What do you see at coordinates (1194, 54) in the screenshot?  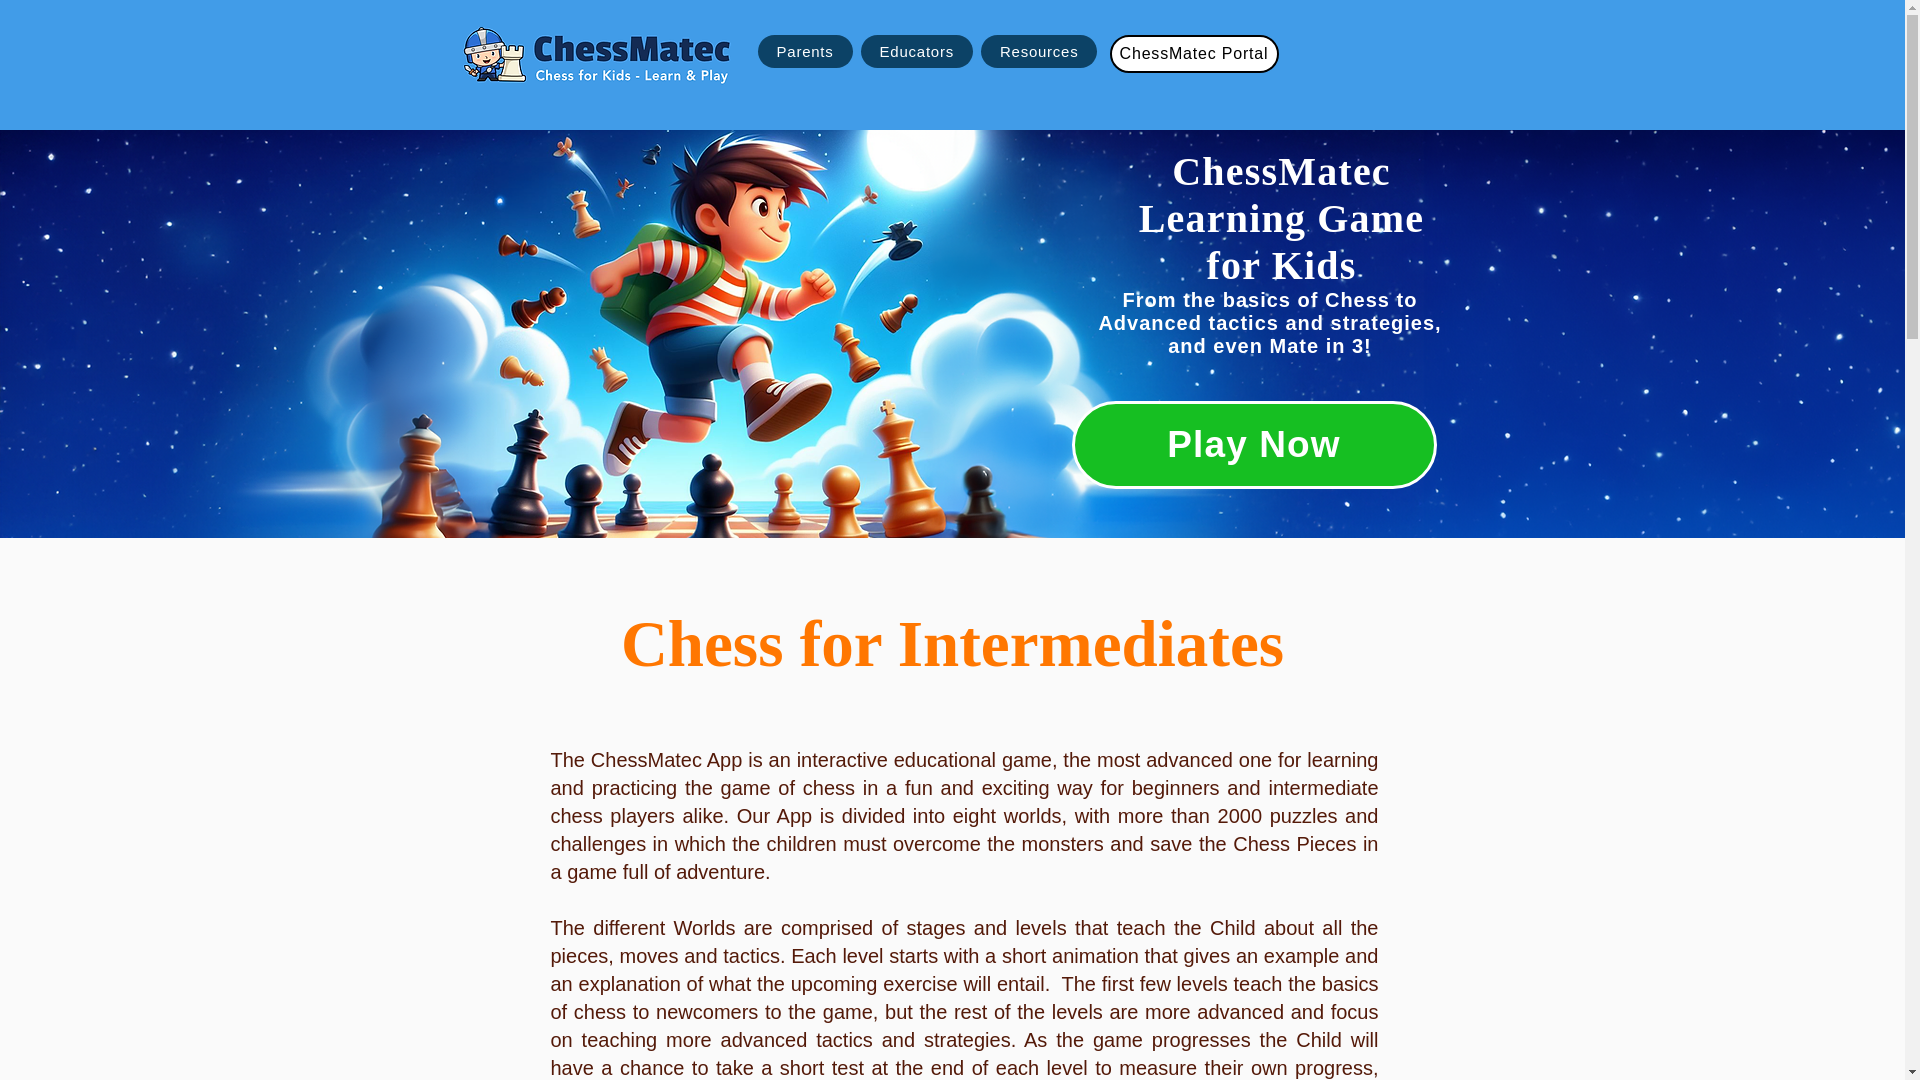 I see `ChessMatec Portal` at bounding box center [1194, 54].